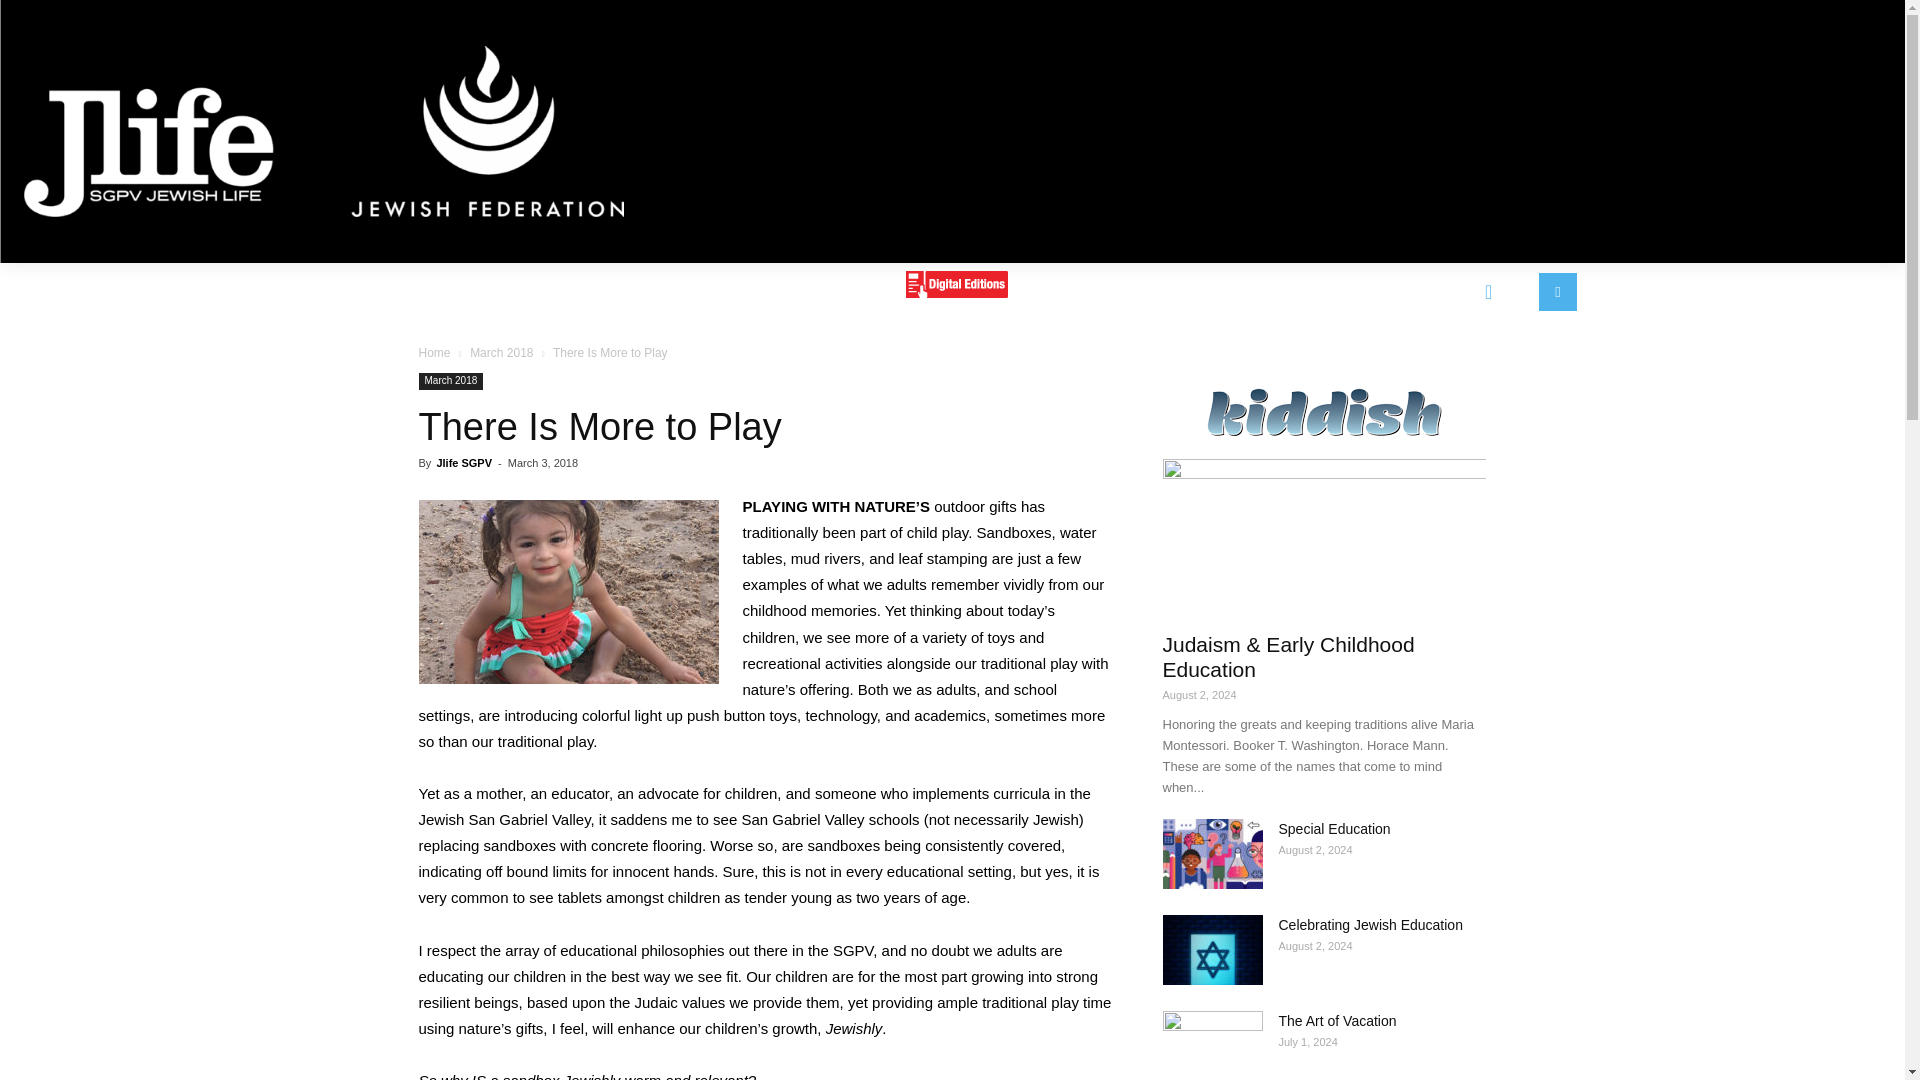 This screenshot has height=1080, width=1920. What do you see at coordinates (502, 352) in the screenshot?
I see `View all posts in March 2018` at bounding box center [502, 352].